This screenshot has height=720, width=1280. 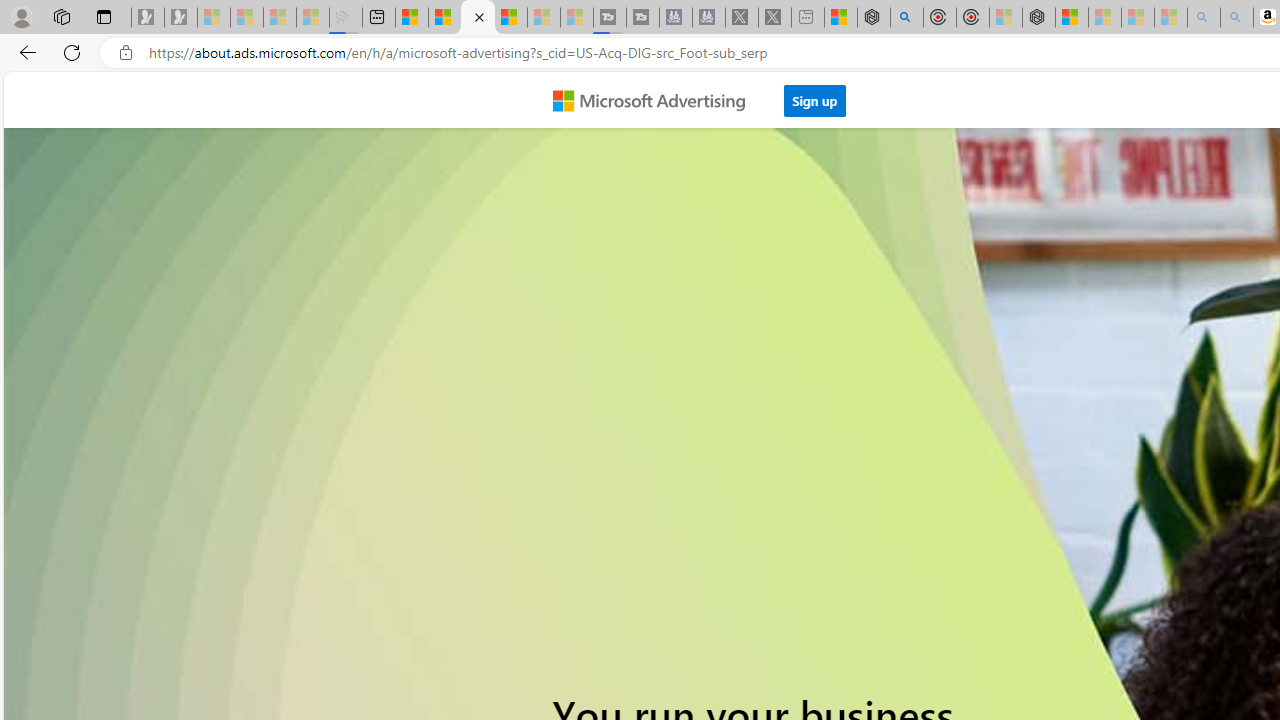 I want to click on Microsoft Advertising, so click(x=656, y=99).